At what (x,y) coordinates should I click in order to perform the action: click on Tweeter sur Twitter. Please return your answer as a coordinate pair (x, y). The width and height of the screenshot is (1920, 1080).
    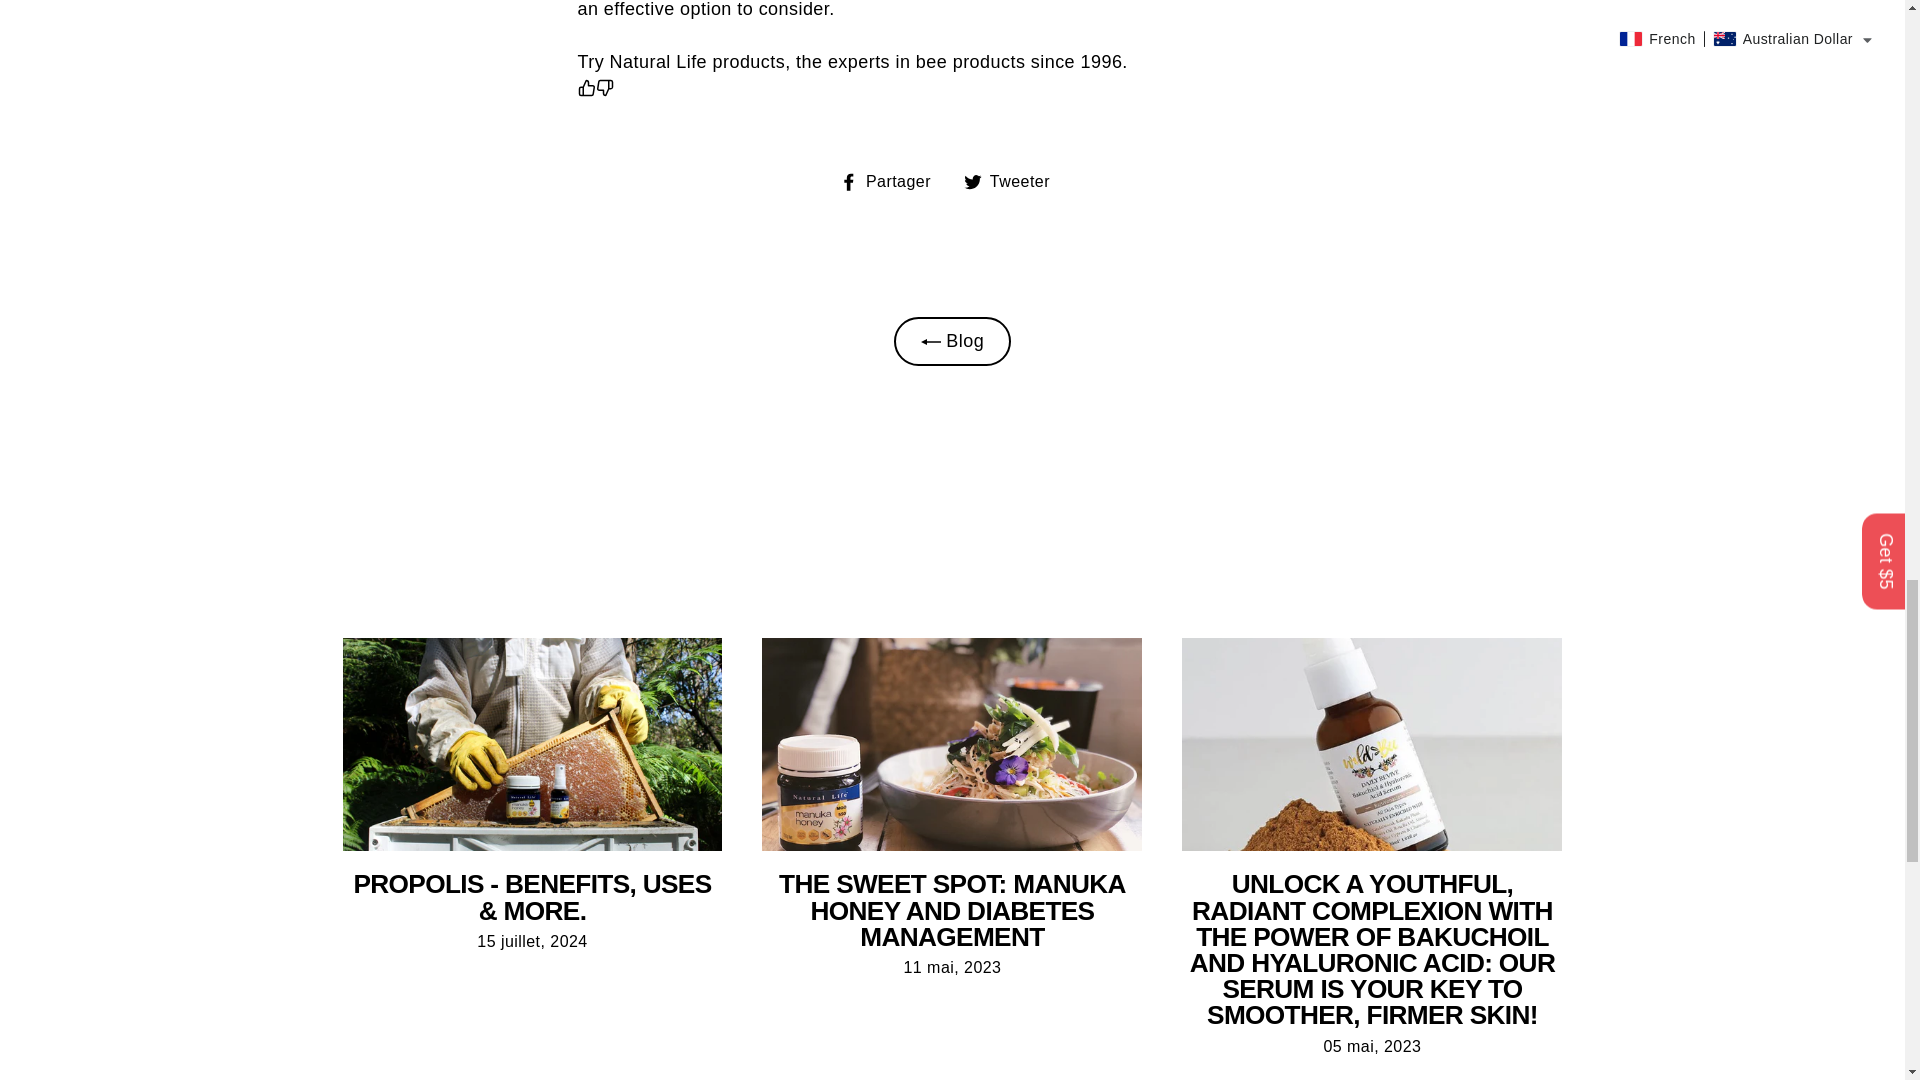
    Looking at the image, I should click on (1014, 182).